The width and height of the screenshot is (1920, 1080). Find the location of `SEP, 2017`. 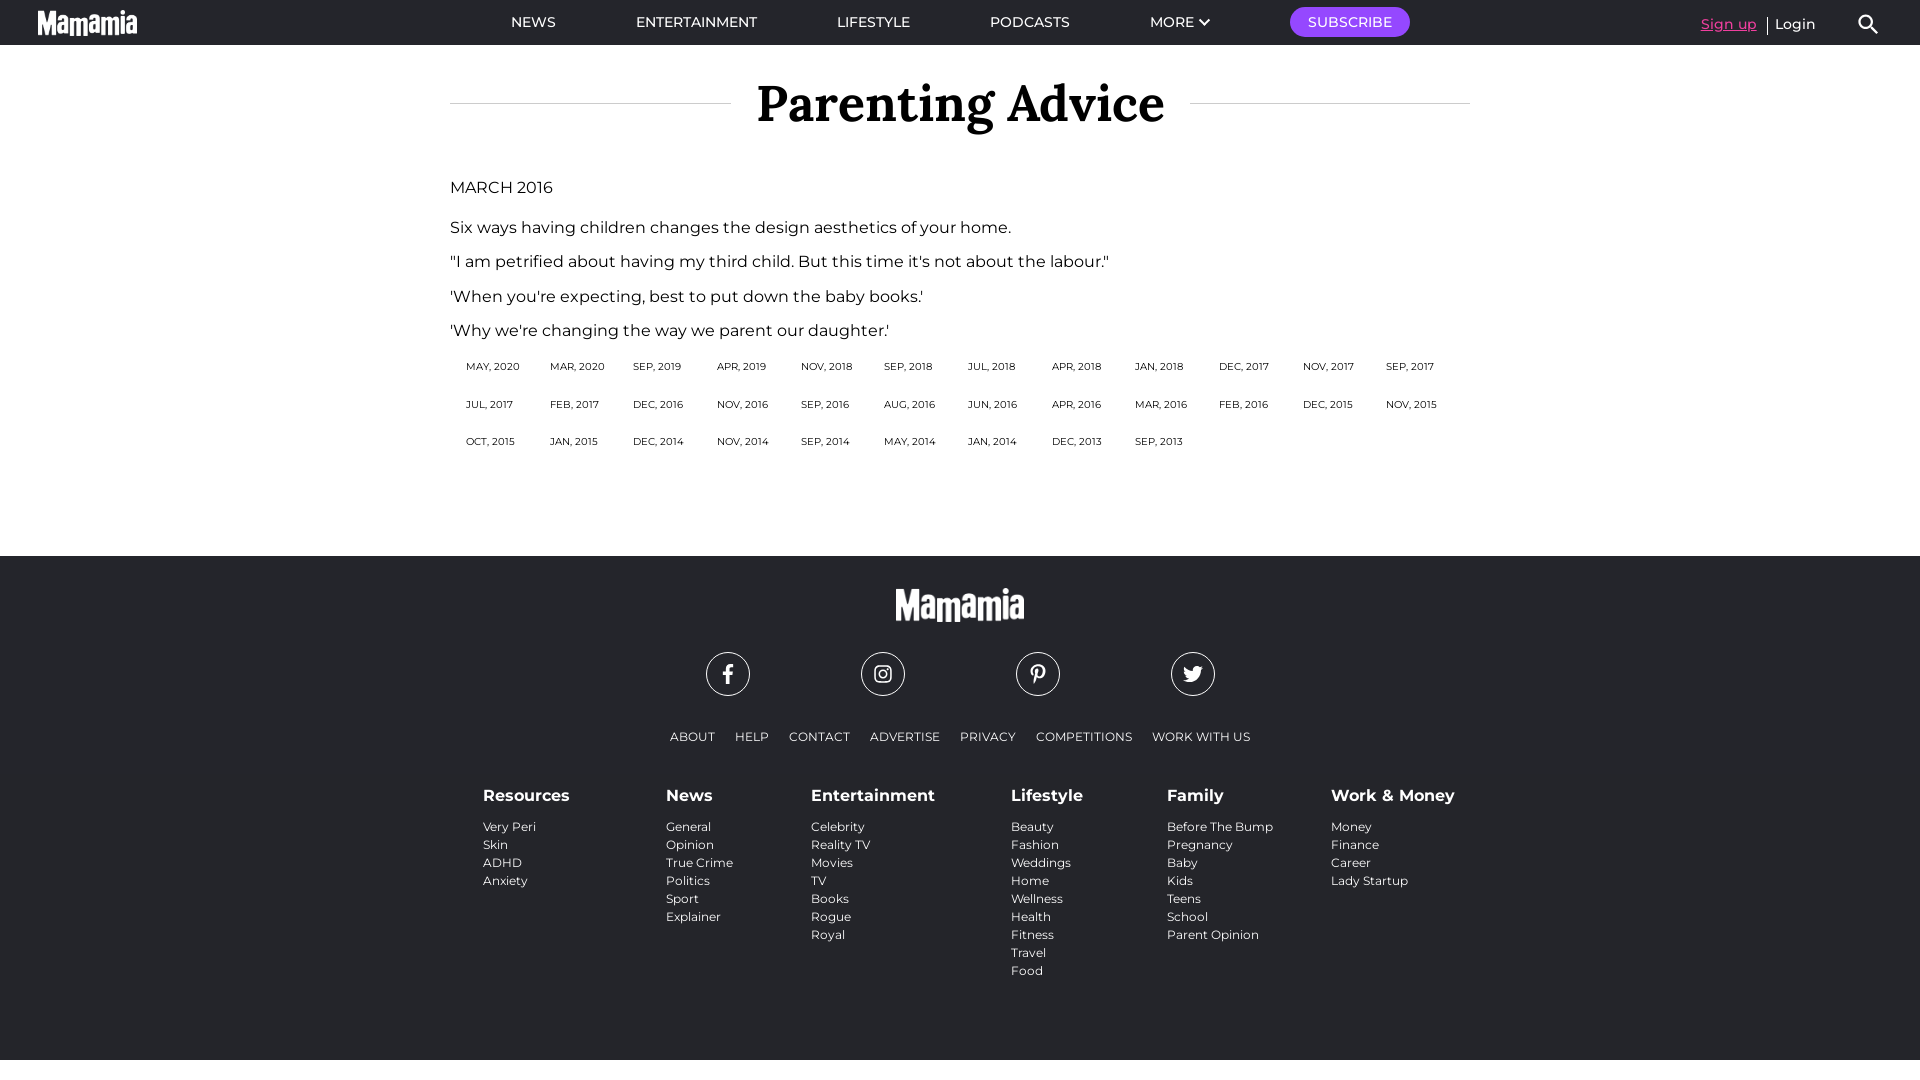

SEP, 2017 is located at coordinates (1410, 366).